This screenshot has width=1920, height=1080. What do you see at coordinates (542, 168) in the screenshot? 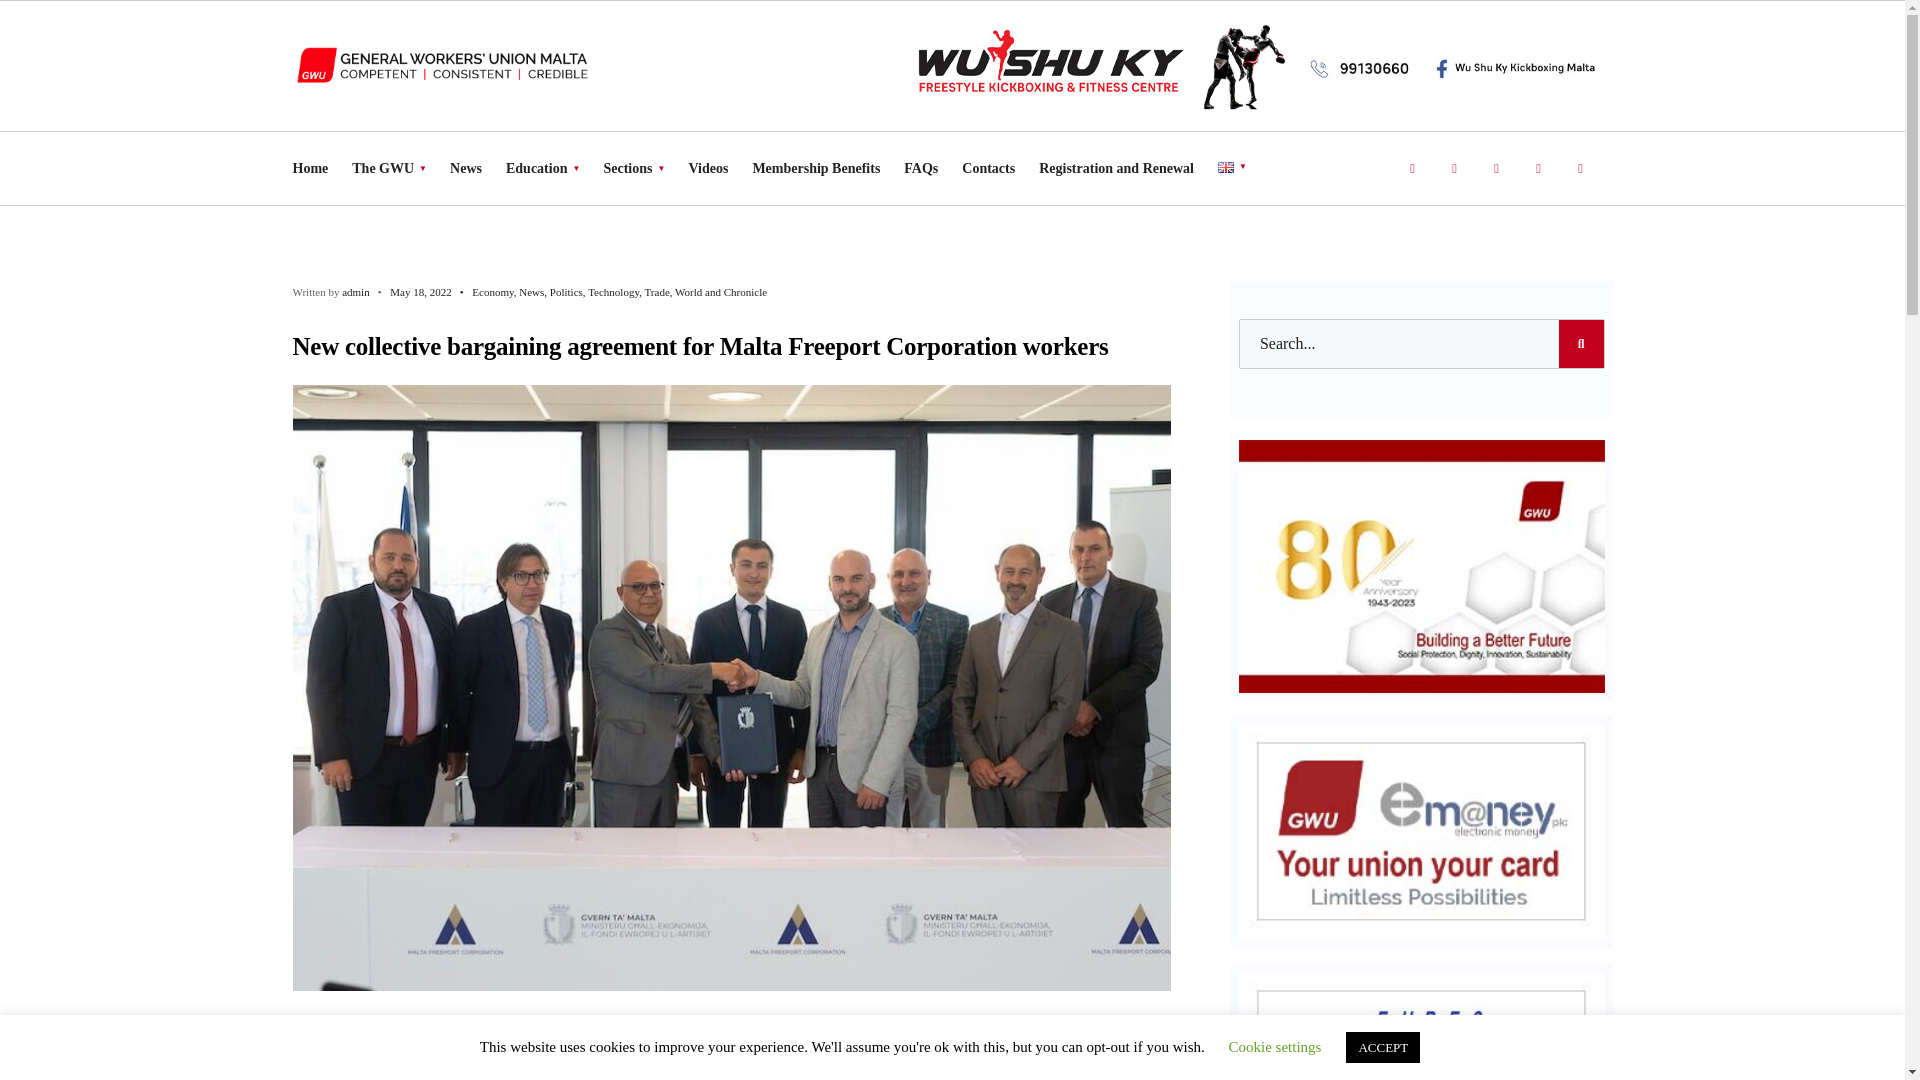
I see `Education` at bounding box center [542, 168].